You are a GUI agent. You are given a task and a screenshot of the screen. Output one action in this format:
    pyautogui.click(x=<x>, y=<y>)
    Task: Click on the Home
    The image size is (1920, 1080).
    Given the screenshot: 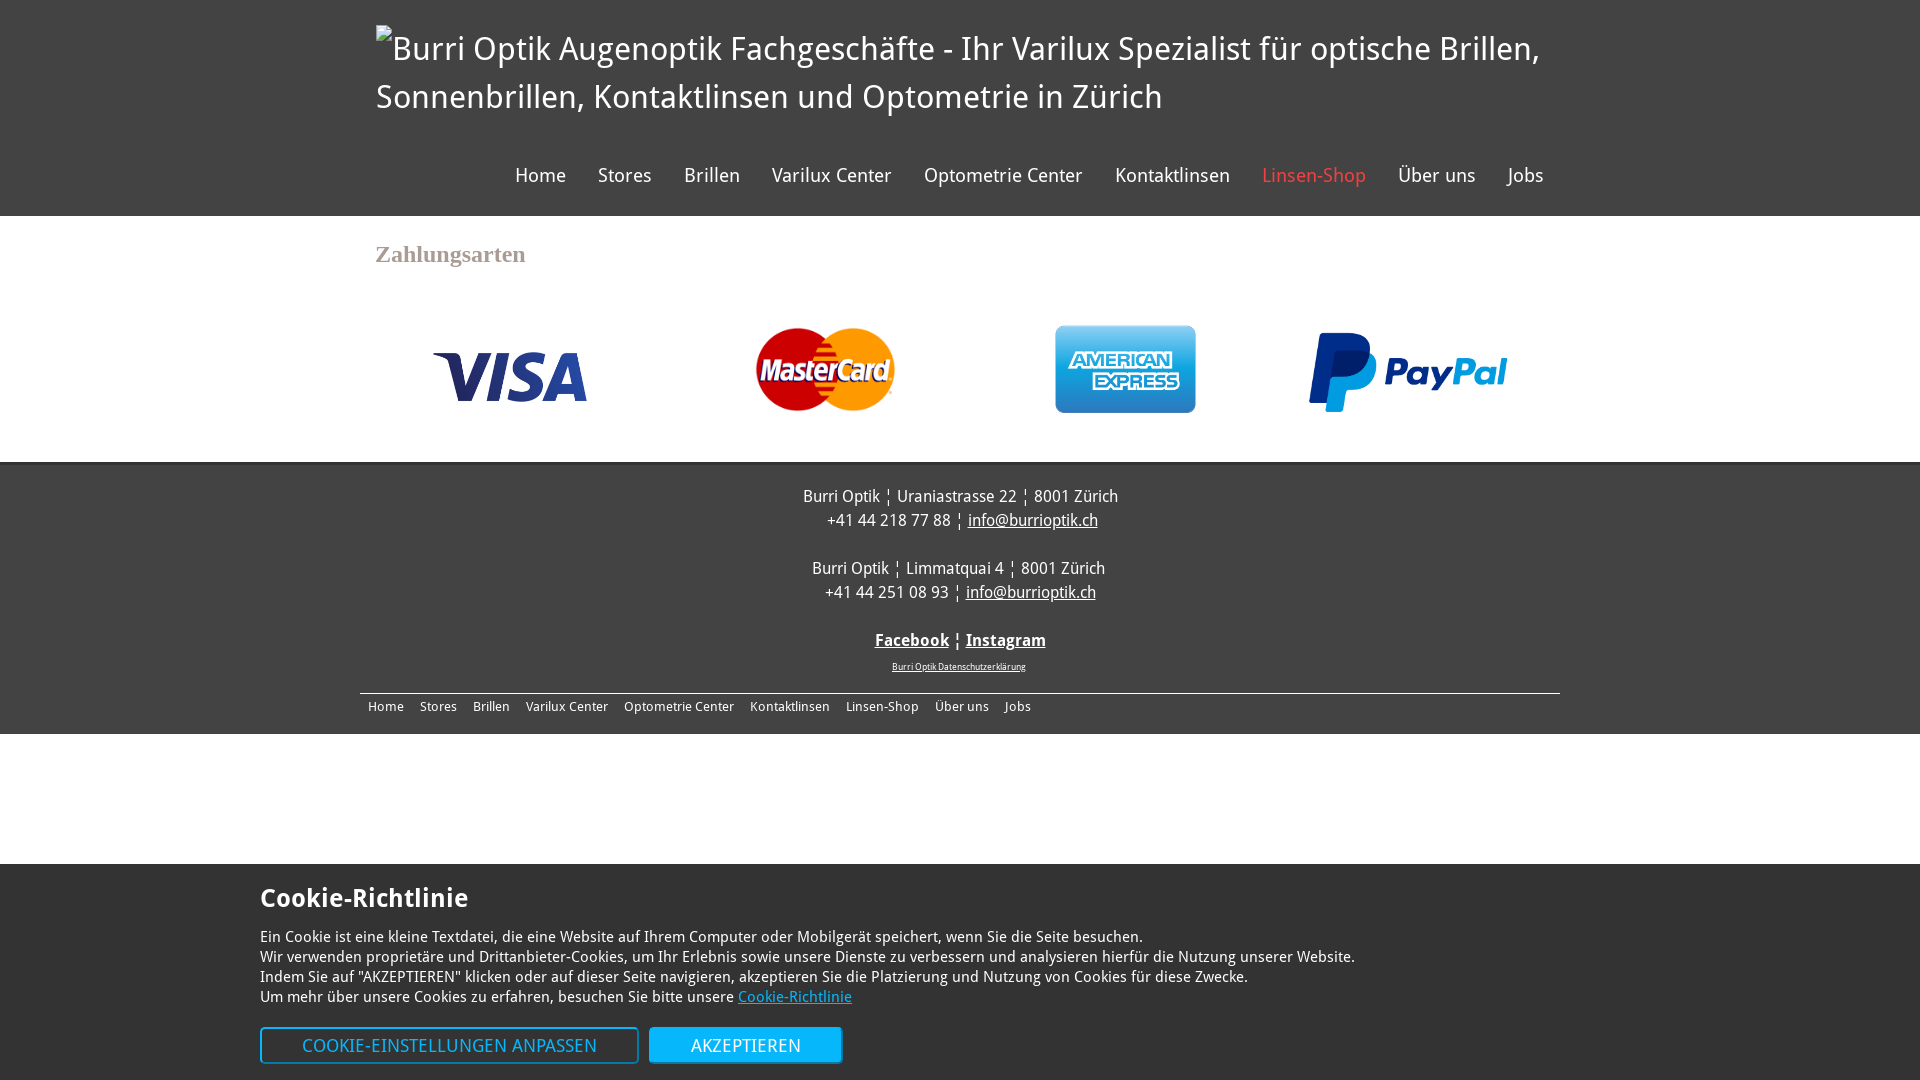 What is the action you would take?
    pyautogui.click(x=386, y=706)
    